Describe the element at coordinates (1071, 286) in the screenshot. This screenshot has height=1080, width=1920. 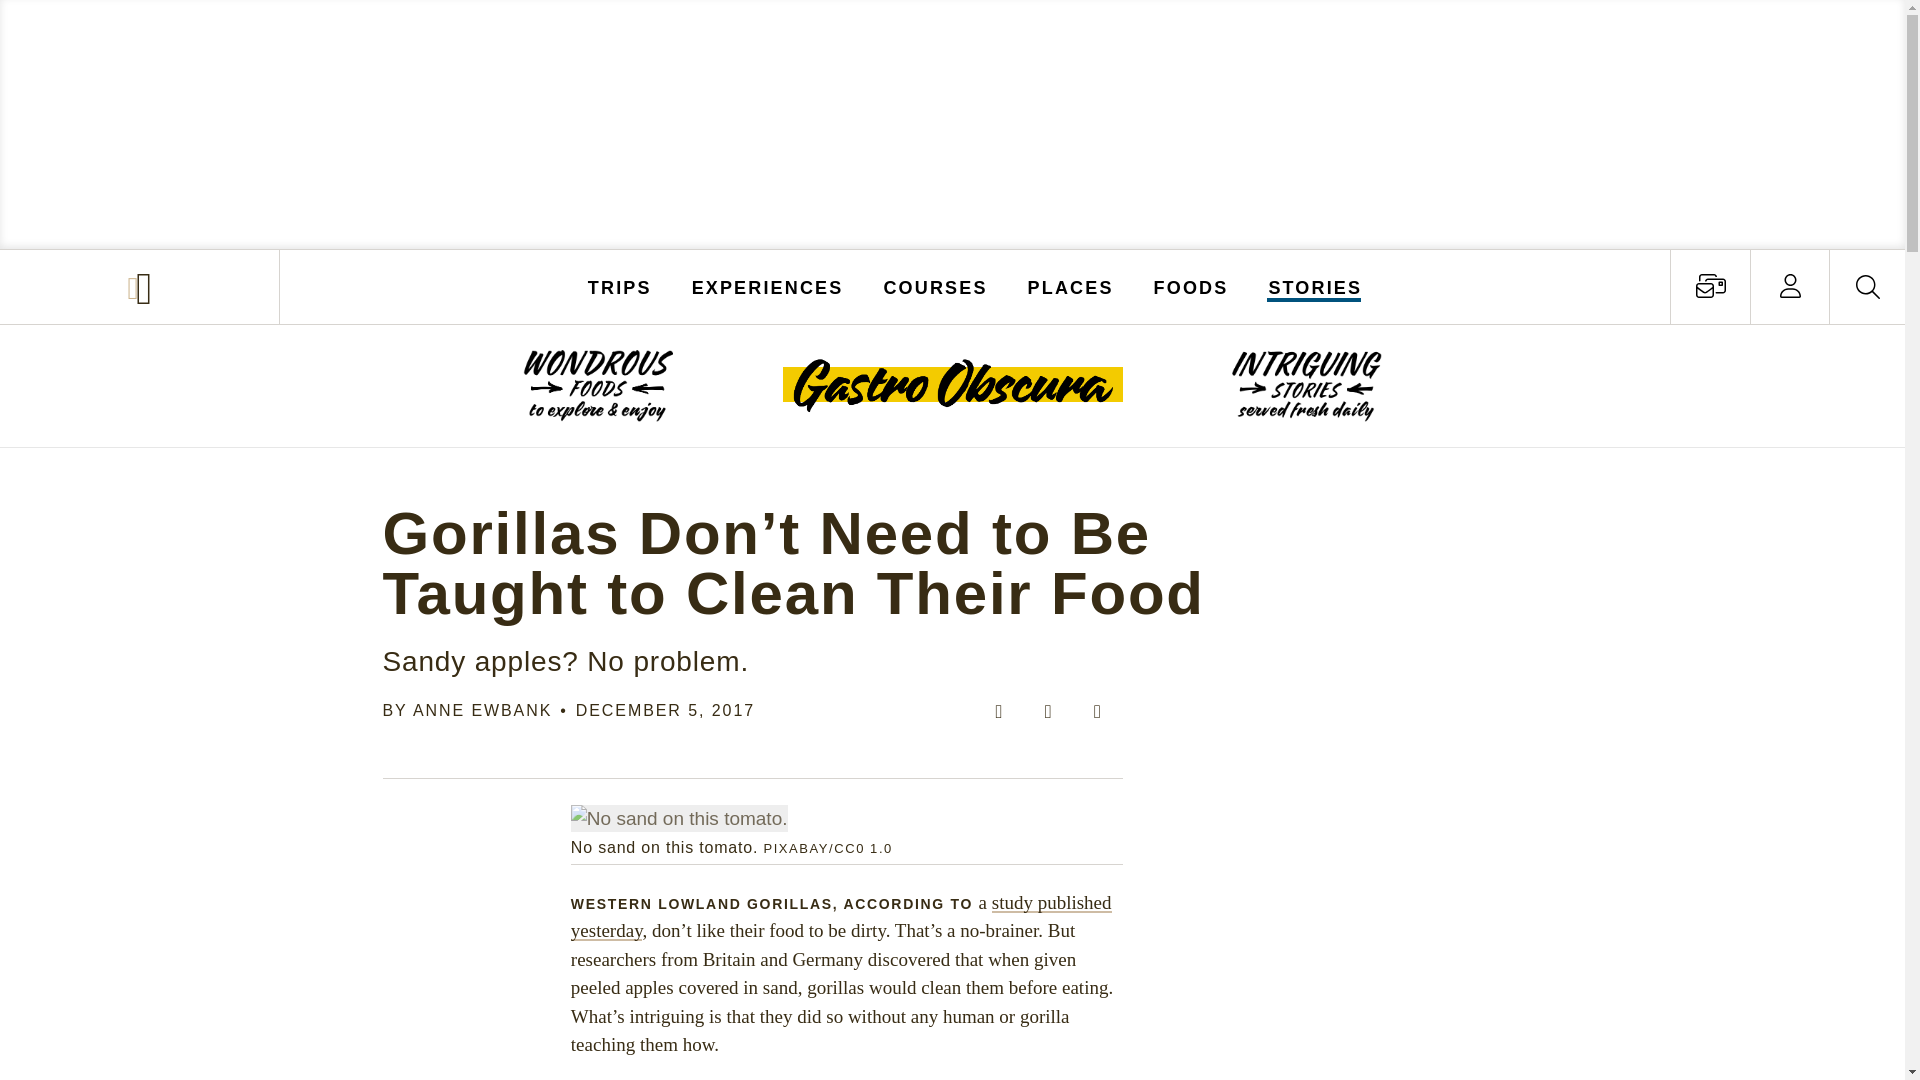
I see `PLACES` at that location.